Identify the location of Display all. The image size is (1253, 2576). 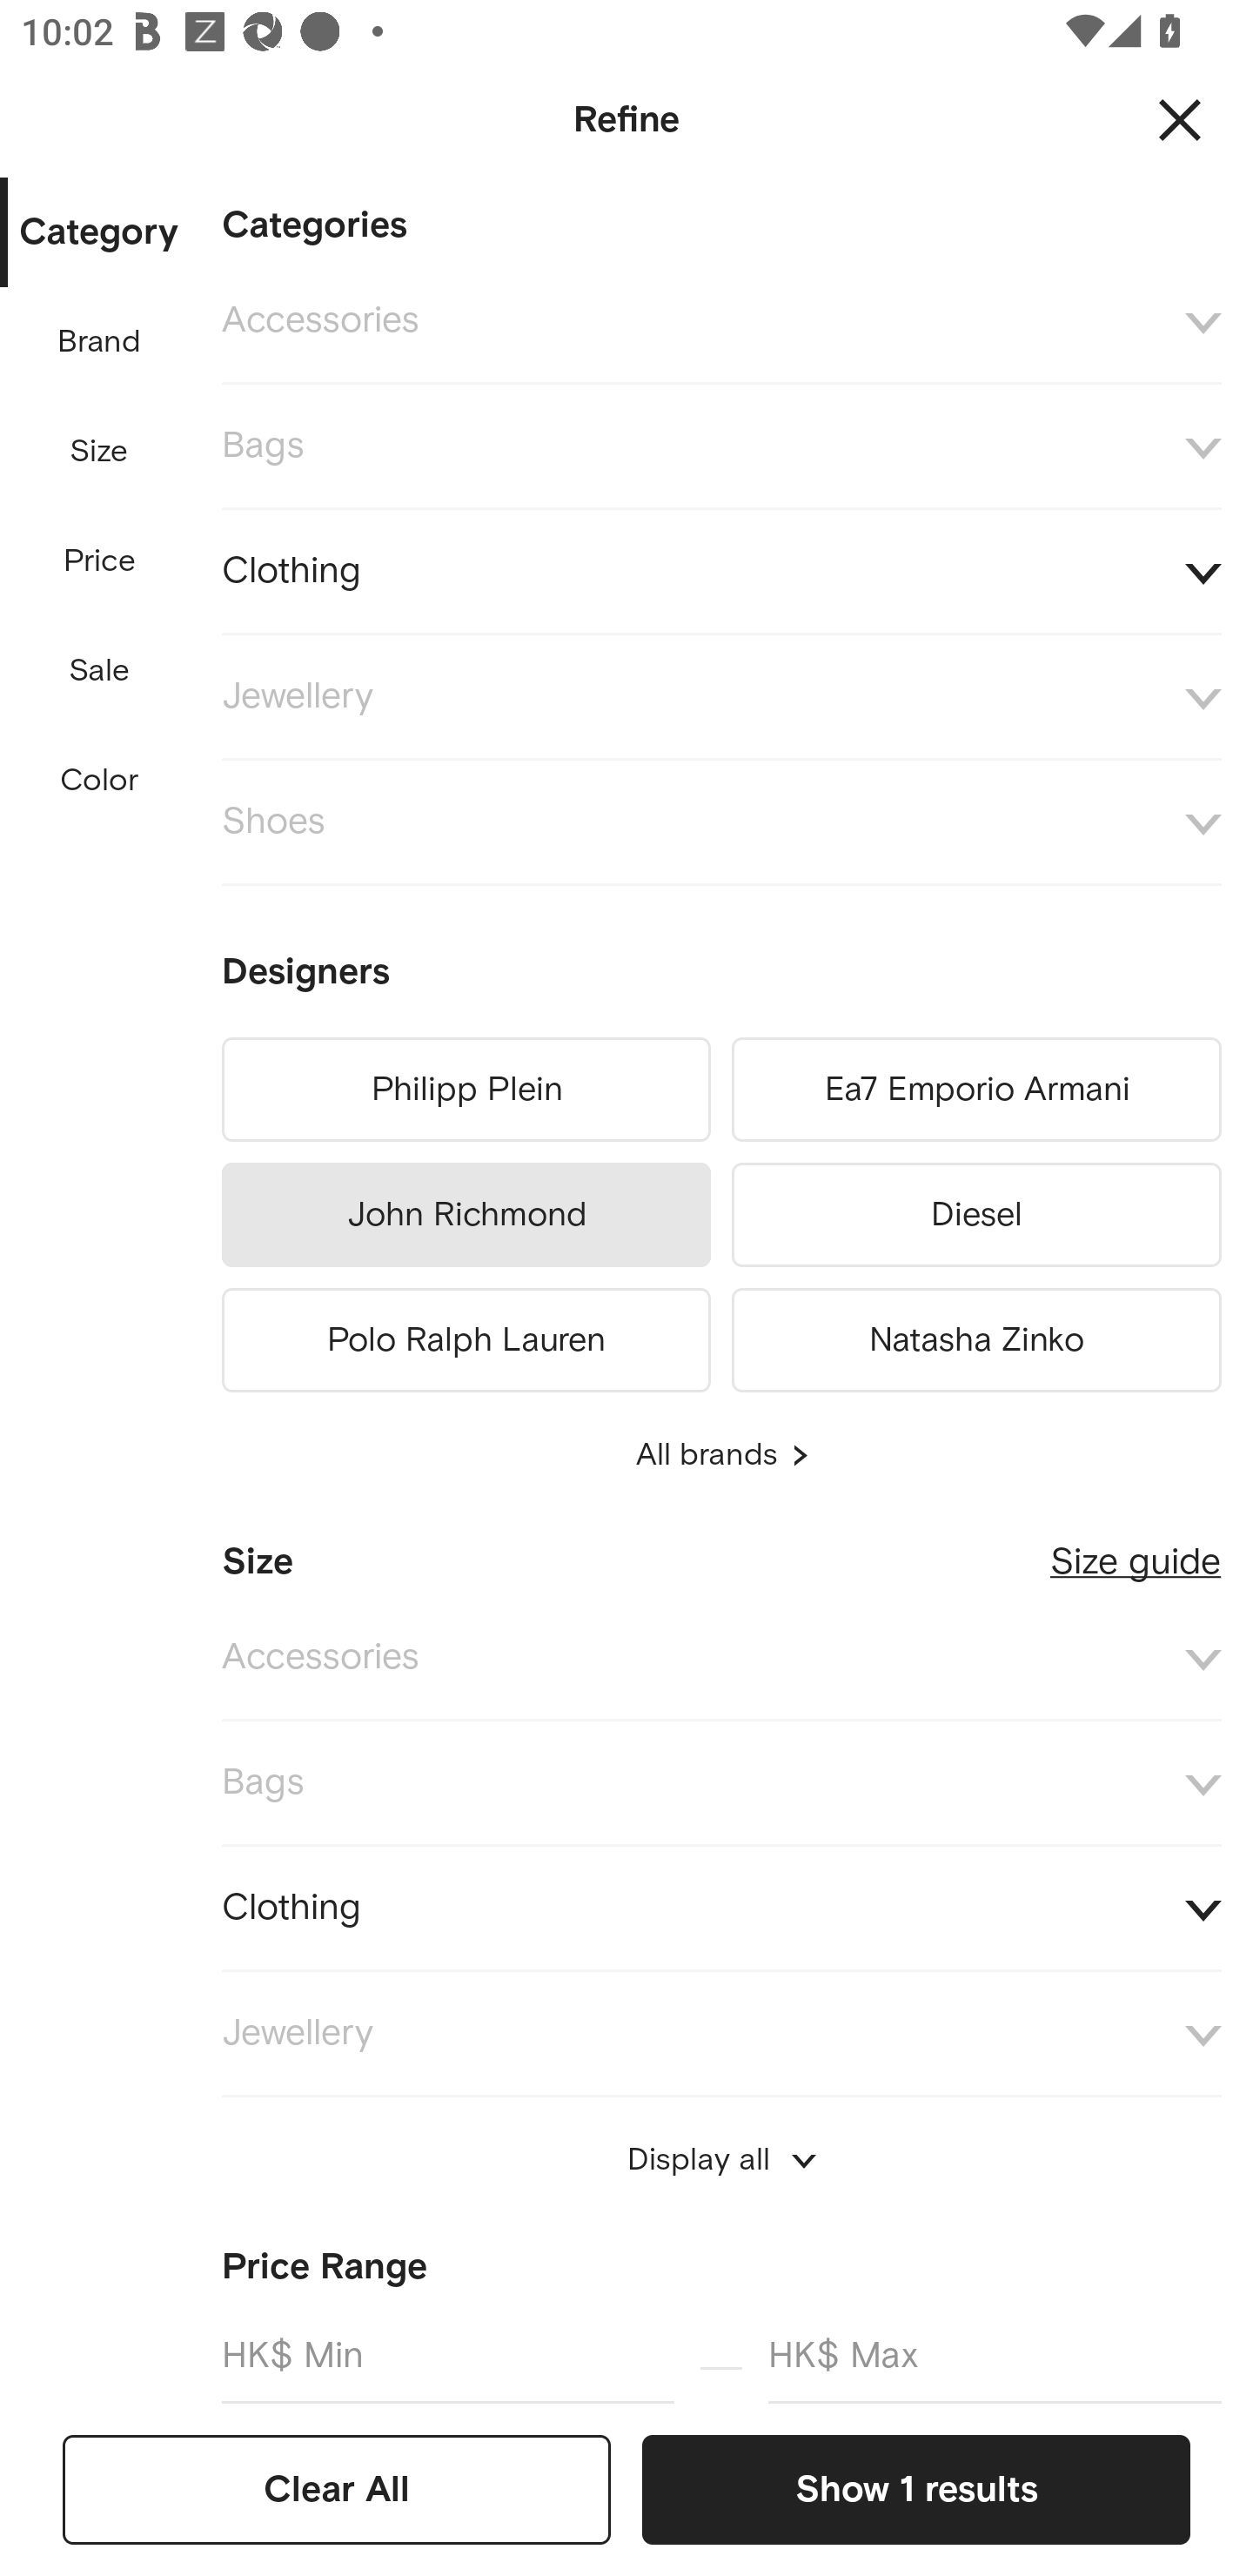
(721, 2160).